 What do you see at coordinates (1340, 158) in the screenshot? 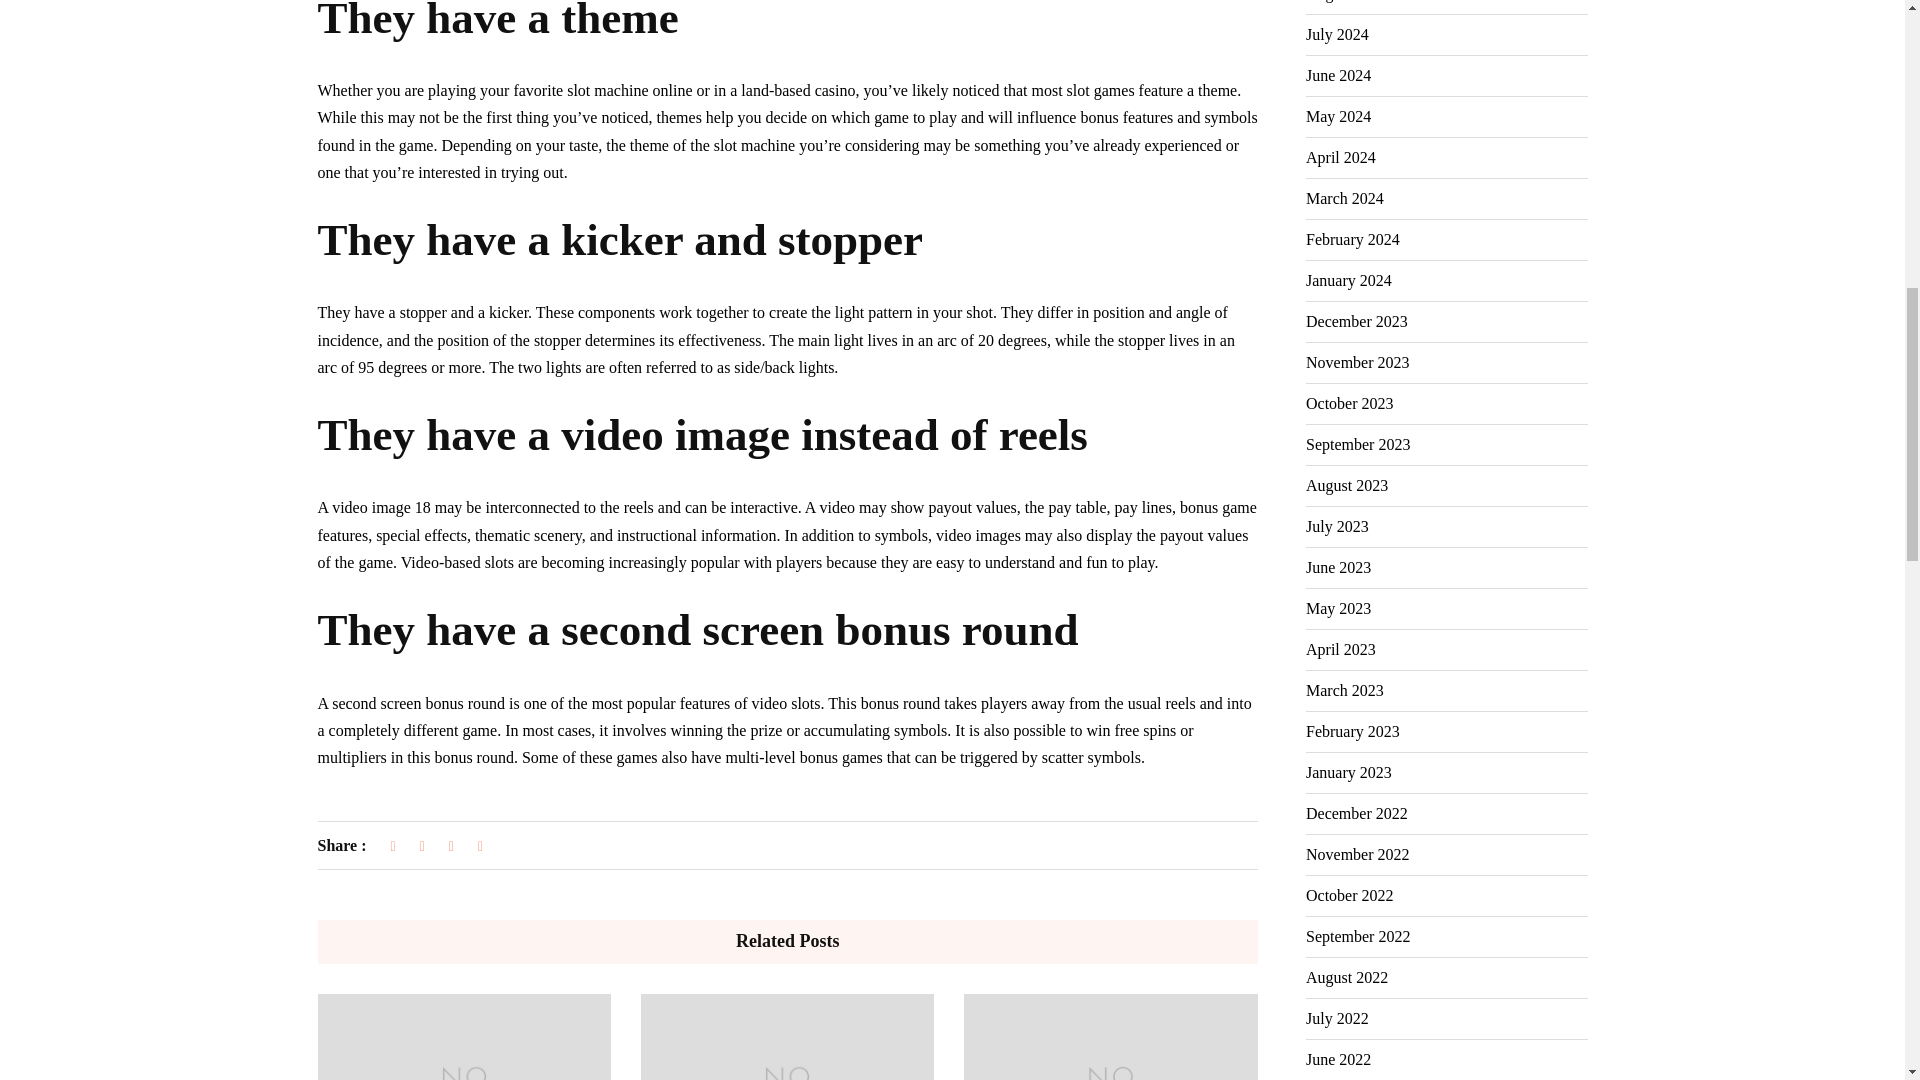
I see `April 2024` at bounding box center [1340, 158].